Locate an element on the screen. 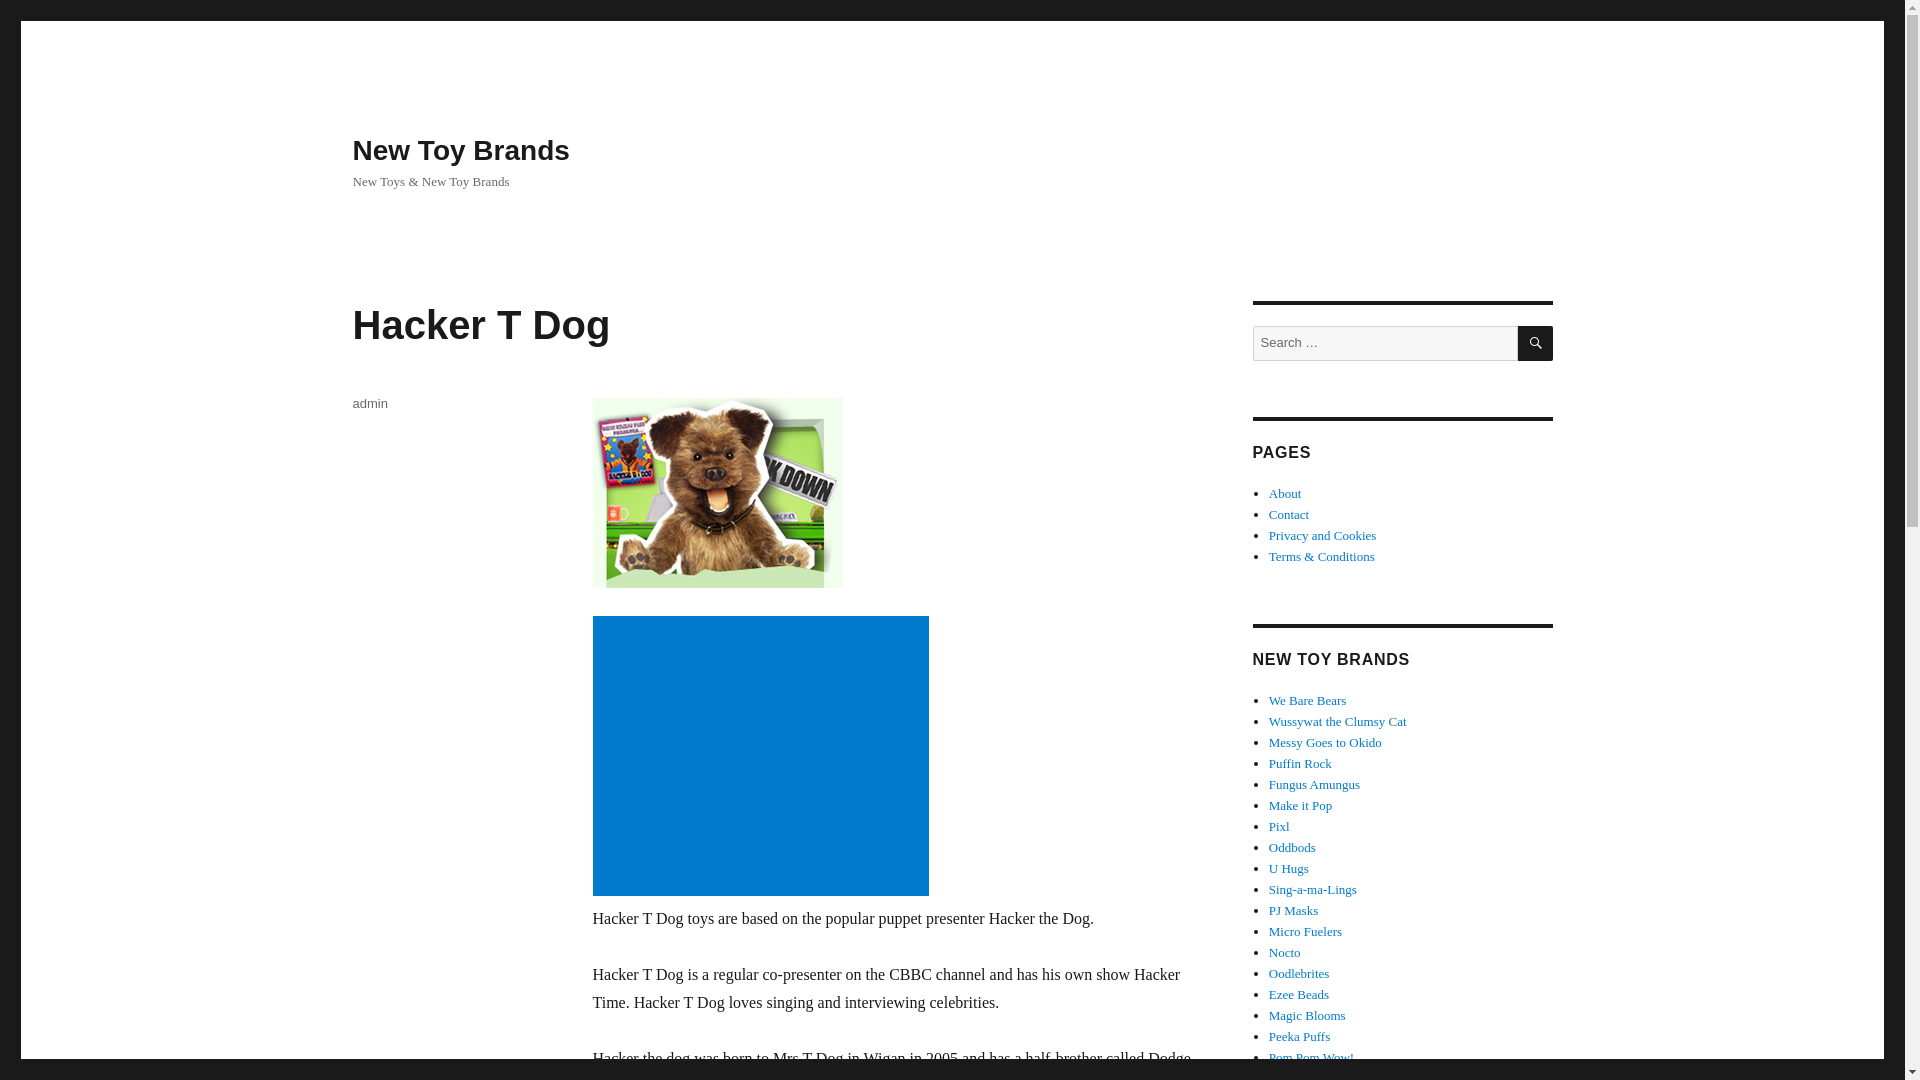 This screenshot has height=1080, width=1920. Charm U is located at coordinates (1293, 1076).